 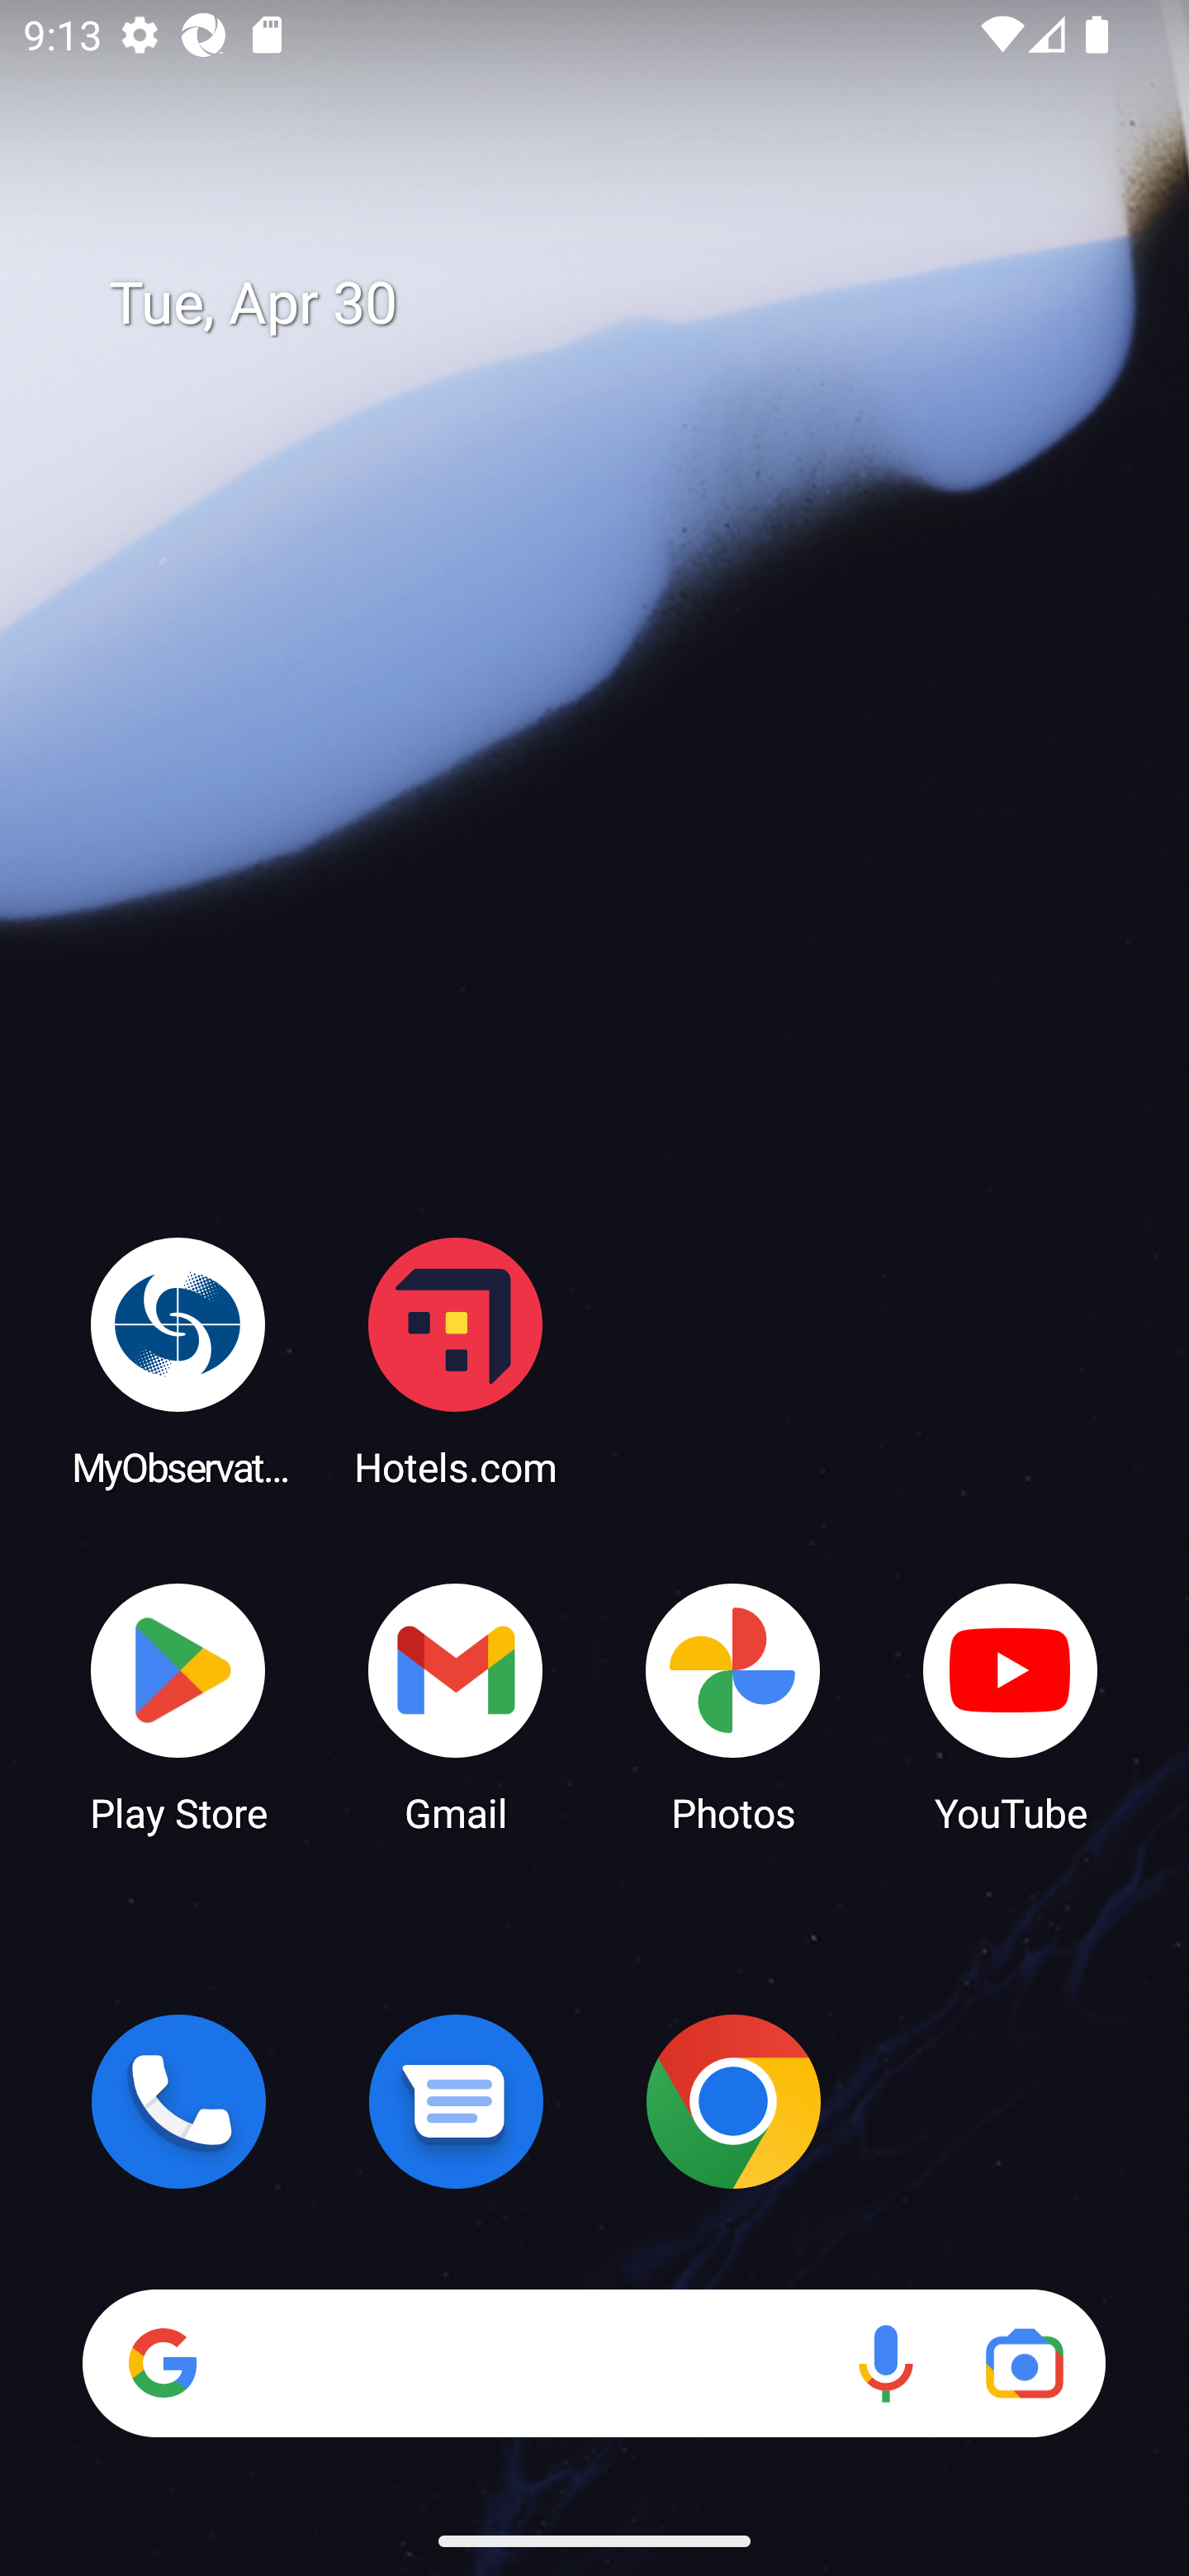 I want to click on Tue, Apr 30, so click(x=618, y=304).